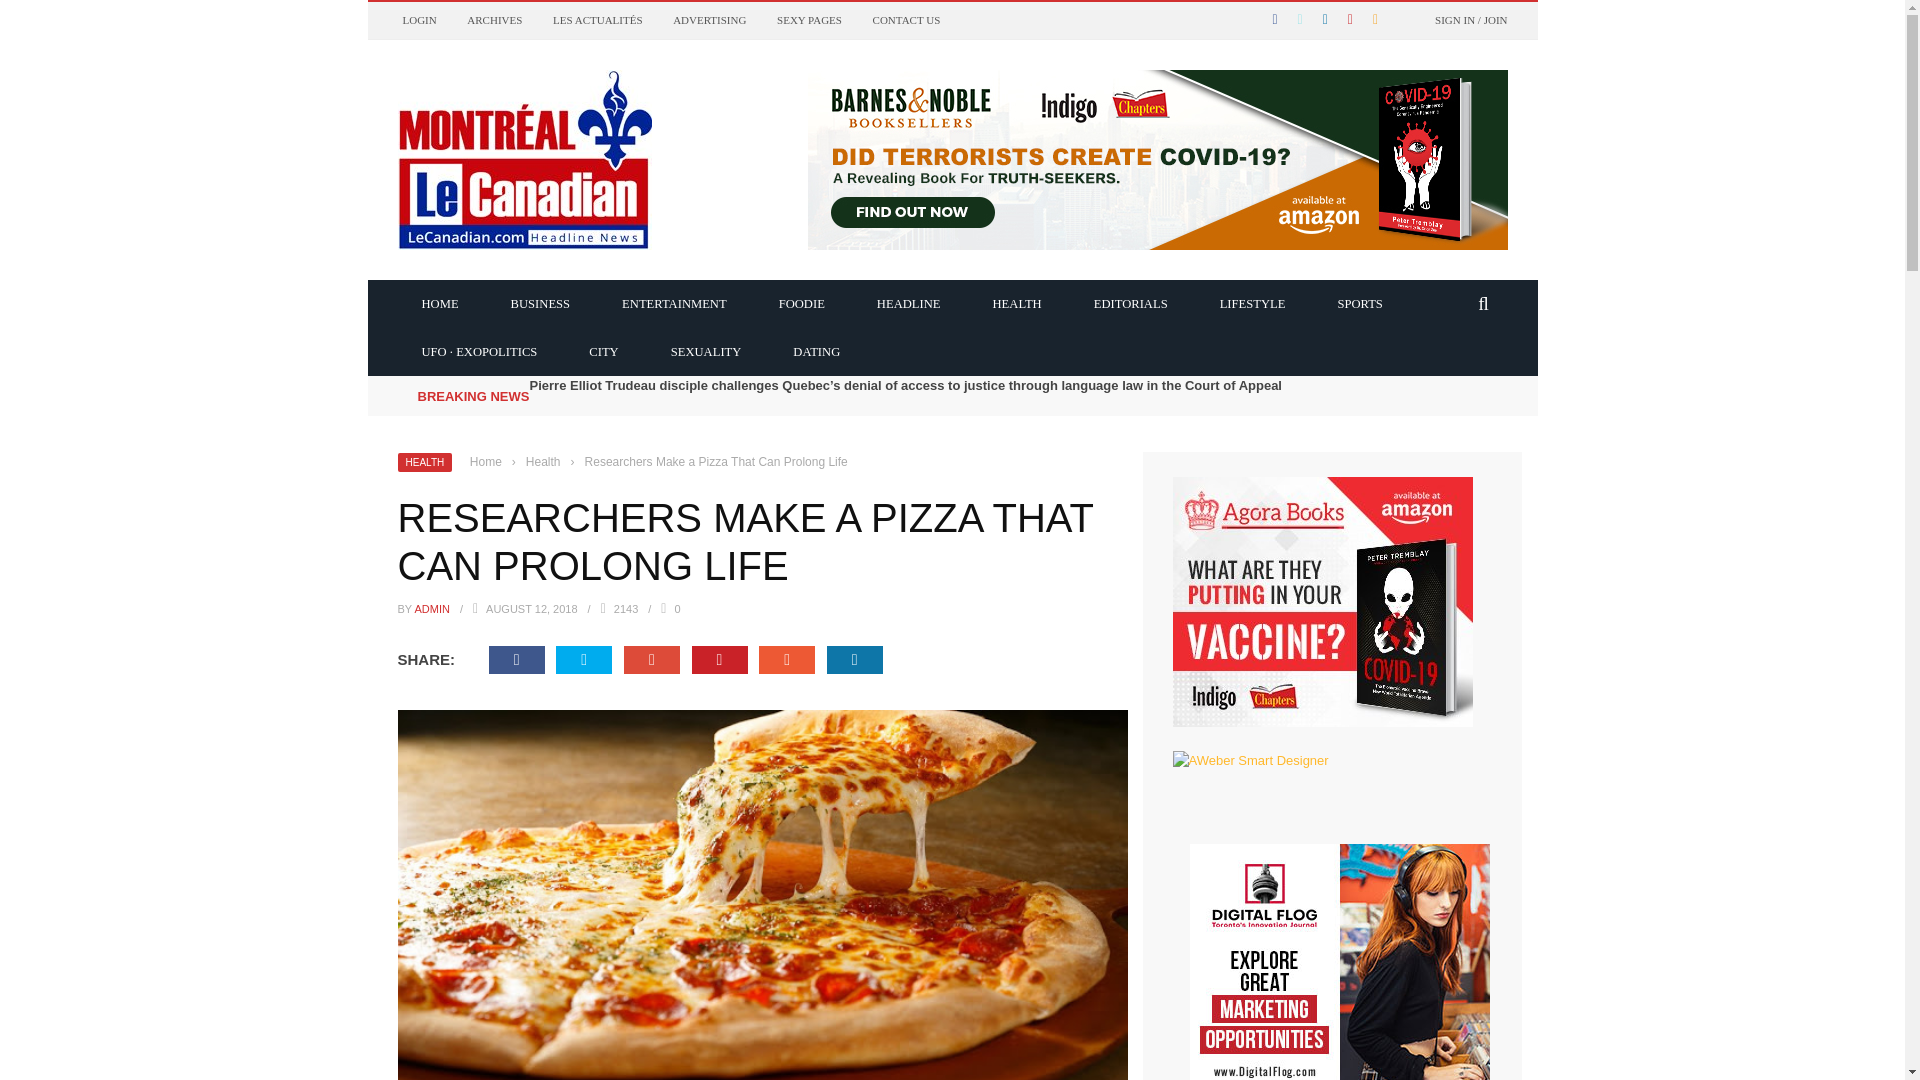 This screenshot has width=1920, height=1080. I want to click on HEADLINE, so click(908, 302).